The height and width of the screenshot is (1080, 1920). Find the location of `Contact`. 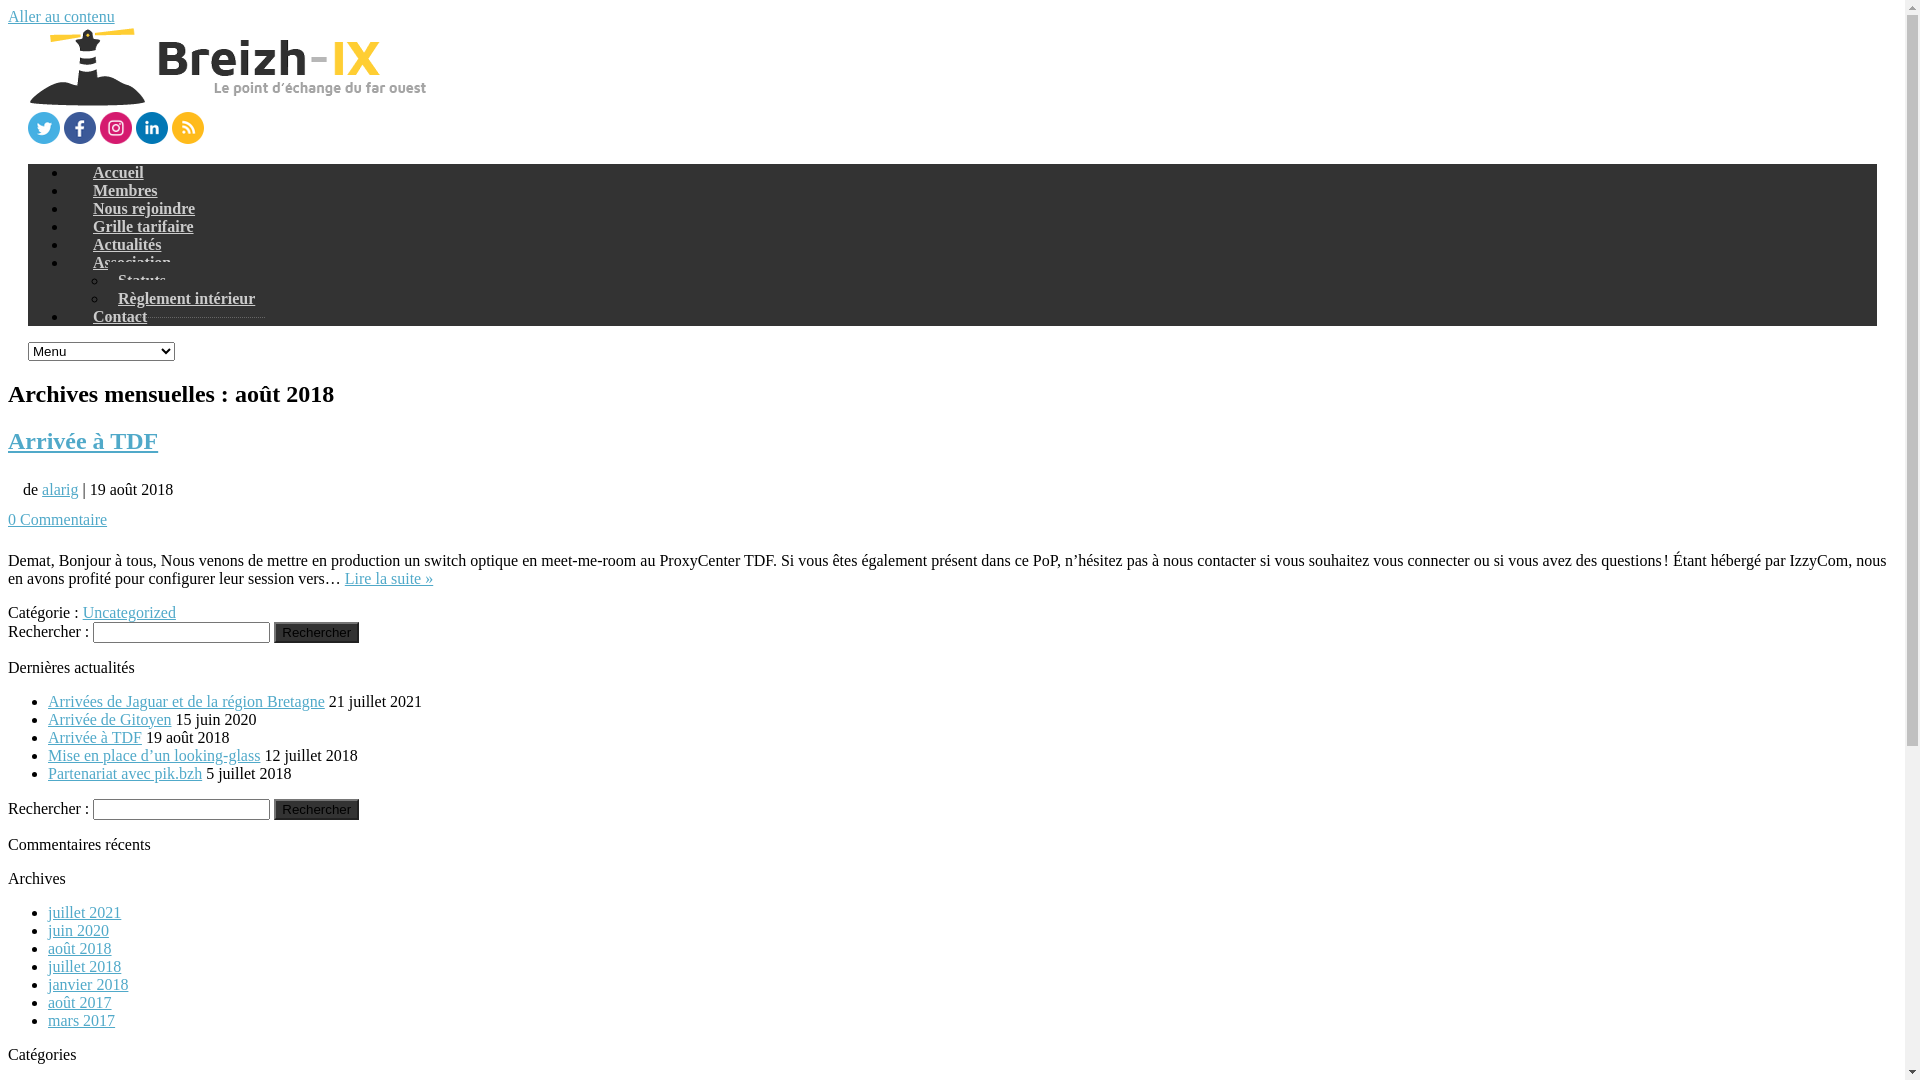

Contact is located at coordinates (120, 316).